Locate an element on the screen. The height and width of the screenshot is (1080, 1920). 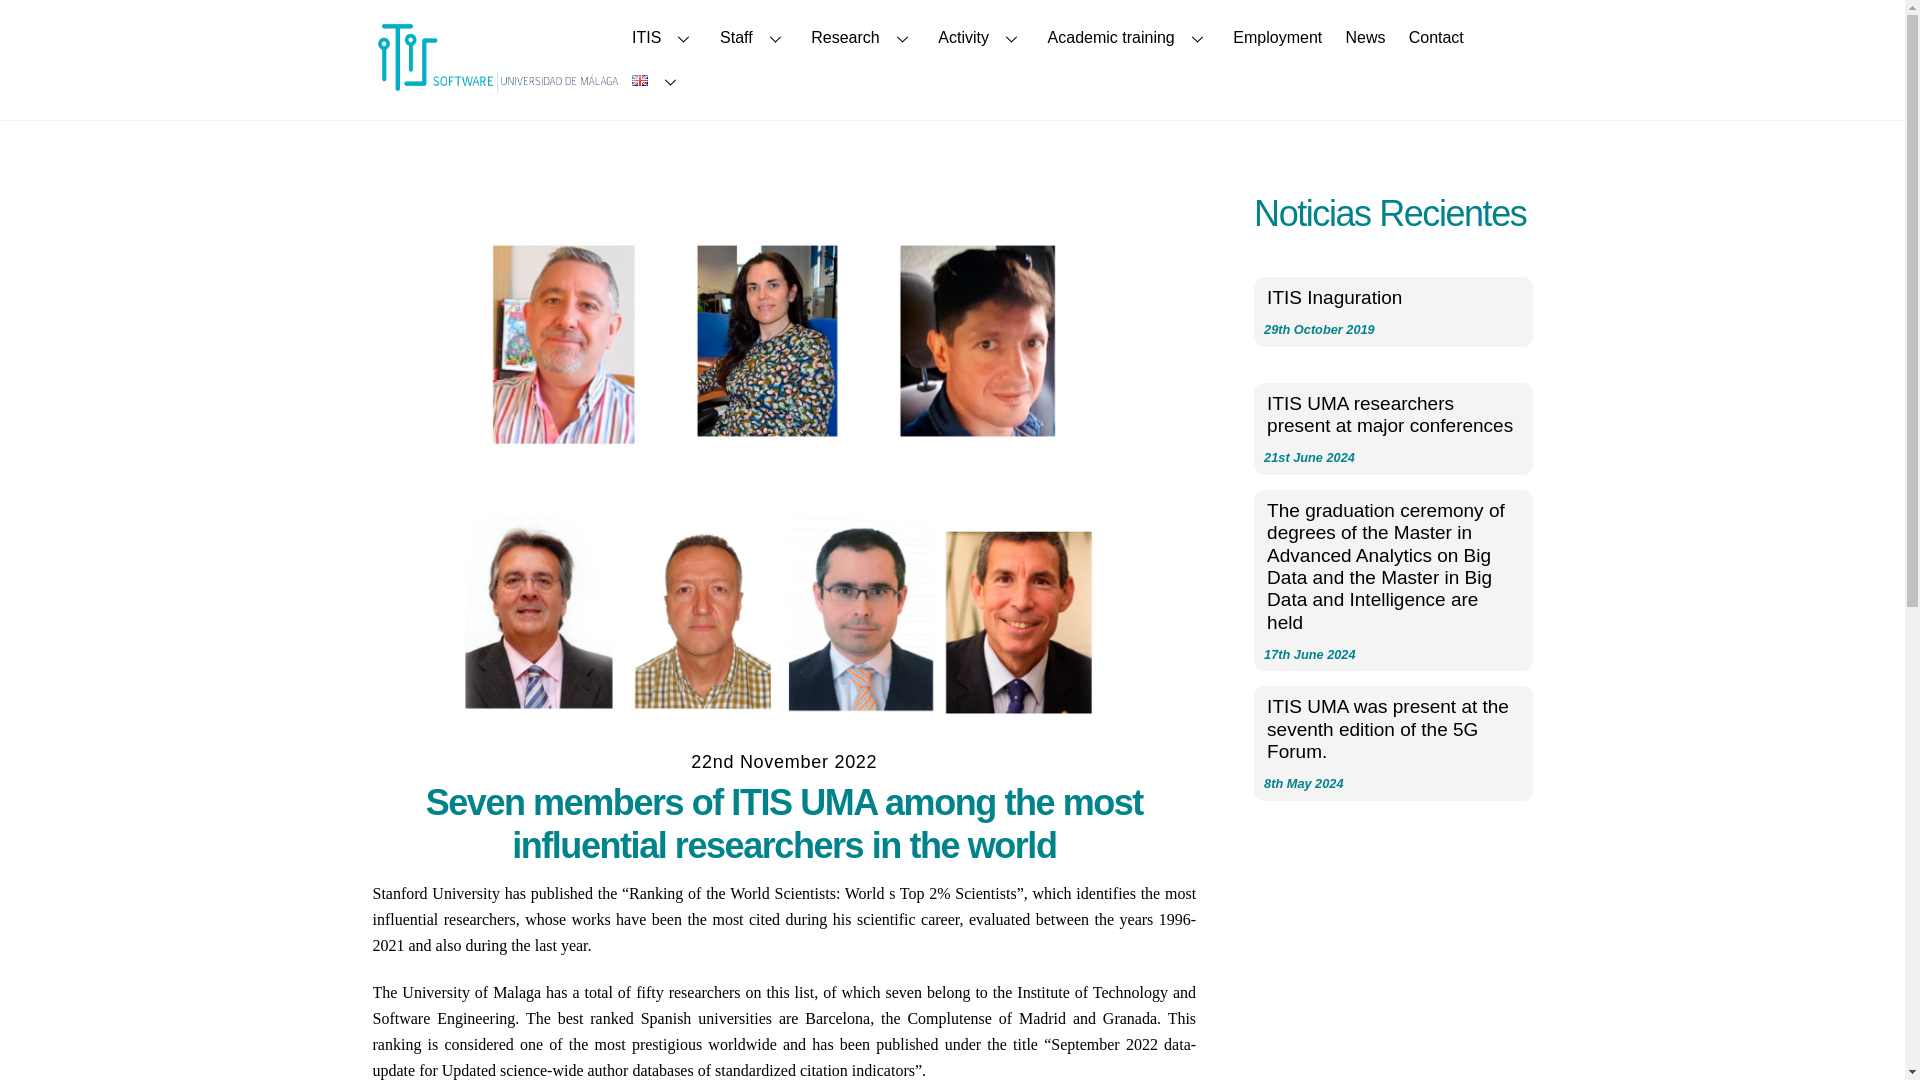
Staff is located at coordinates (753, 38).